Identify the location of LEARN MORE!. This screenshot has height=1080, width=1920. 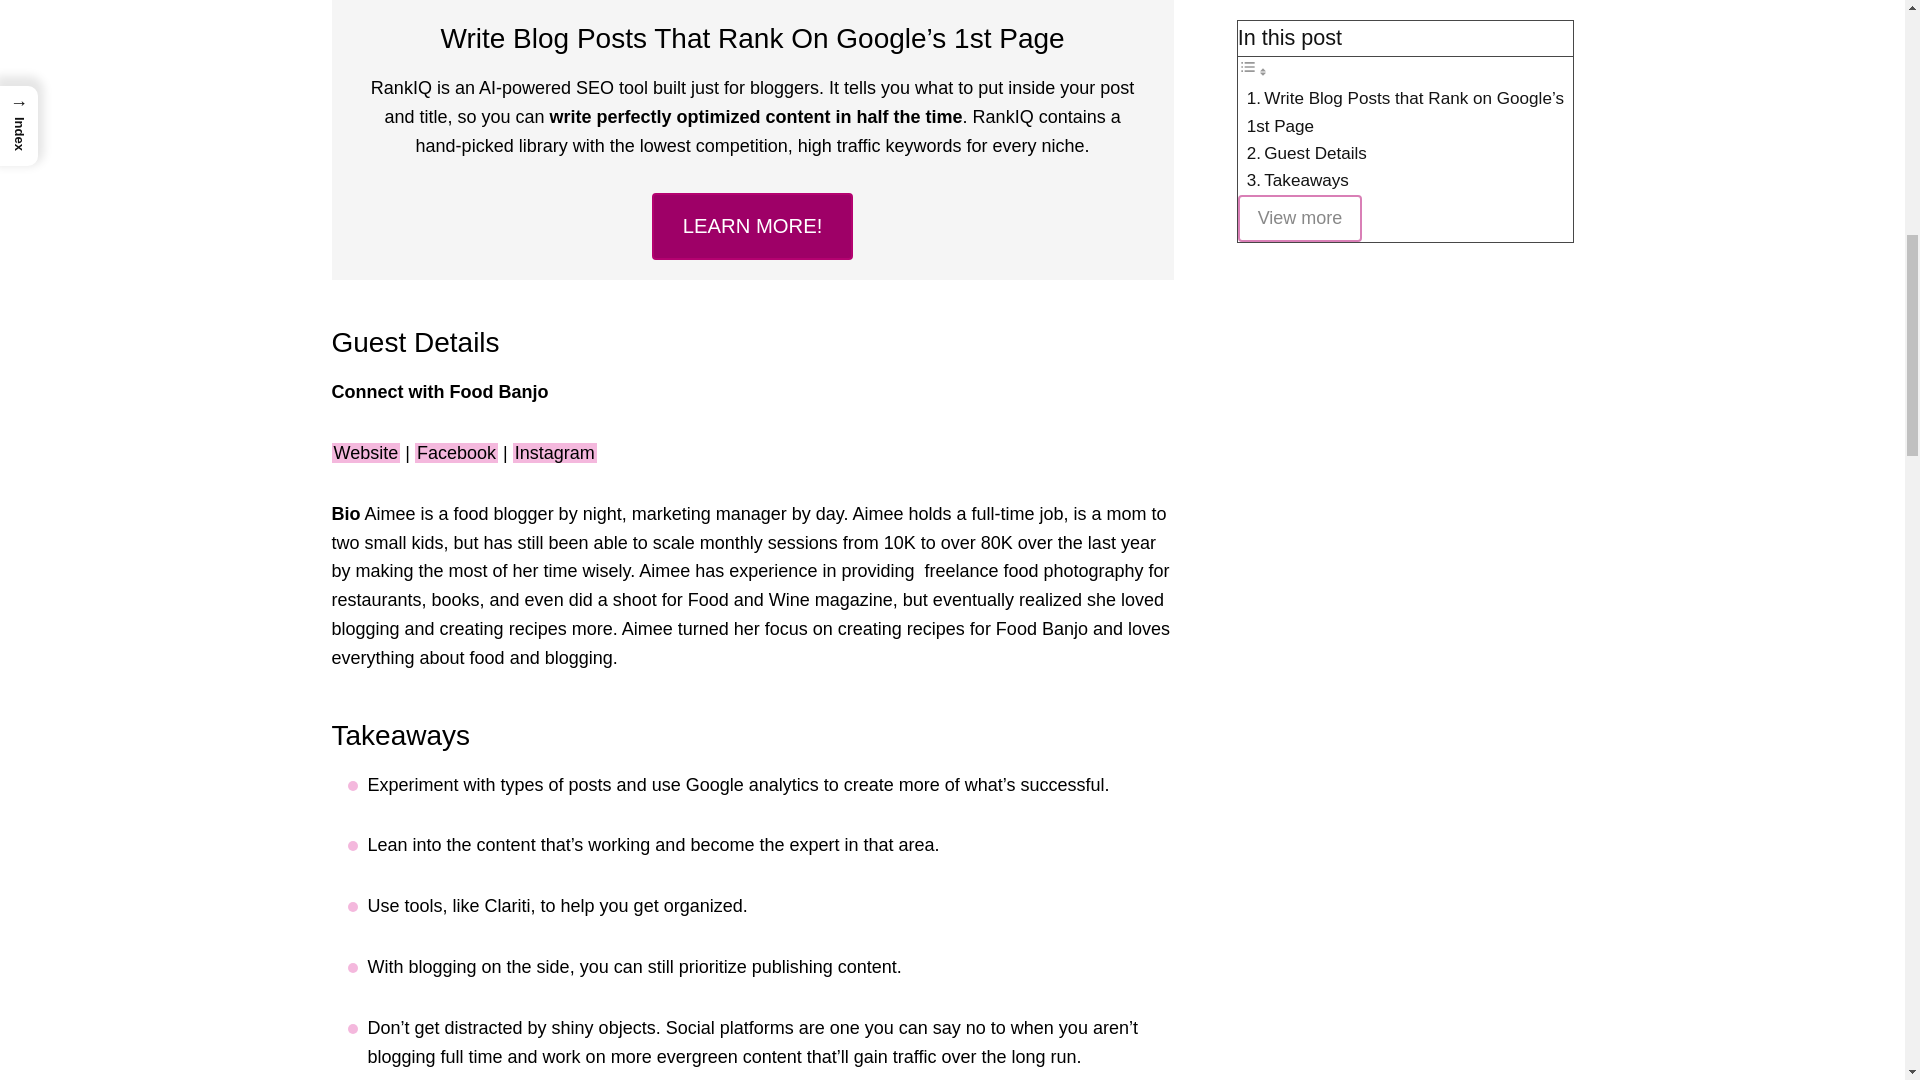
(753, 226).